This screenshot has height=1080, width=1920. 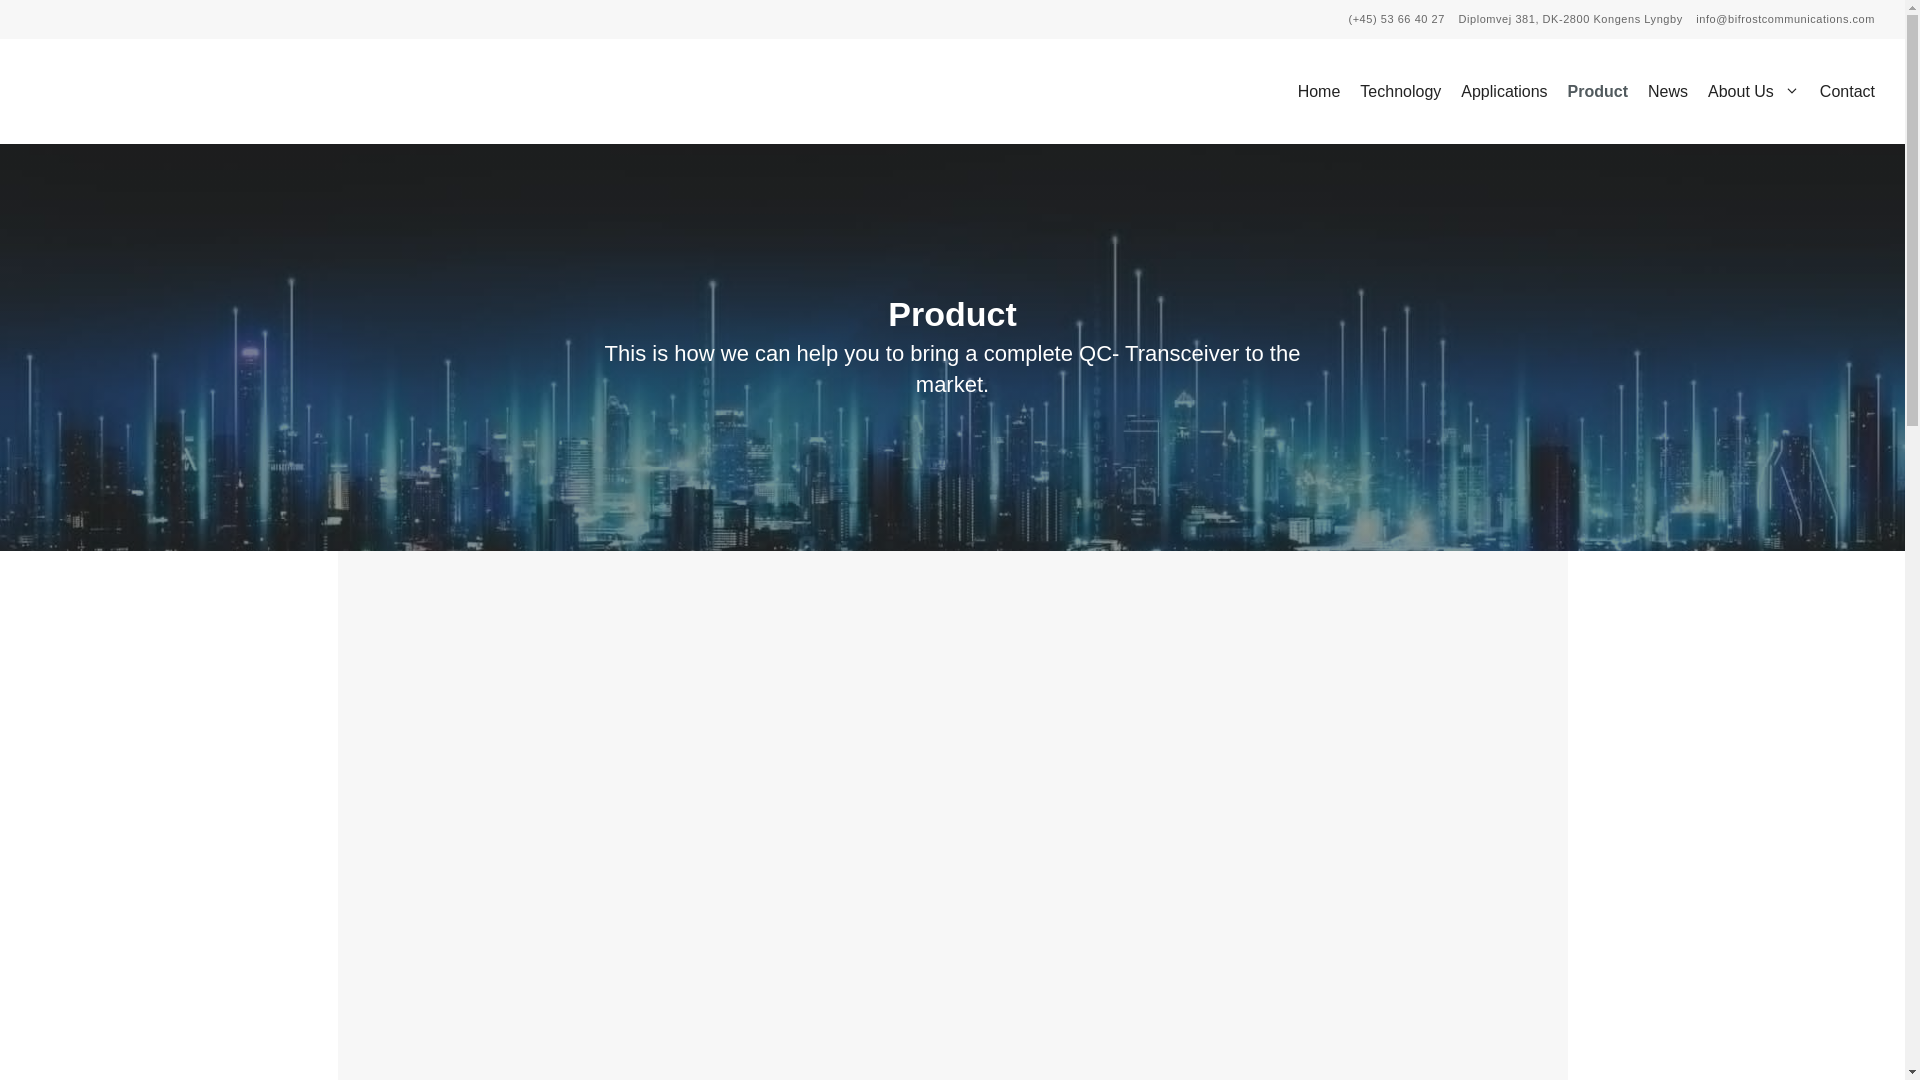 What do you see at coordinates (1754, 92) in the screenshot?
I see `About Us` at bounding box center [1754, 92].